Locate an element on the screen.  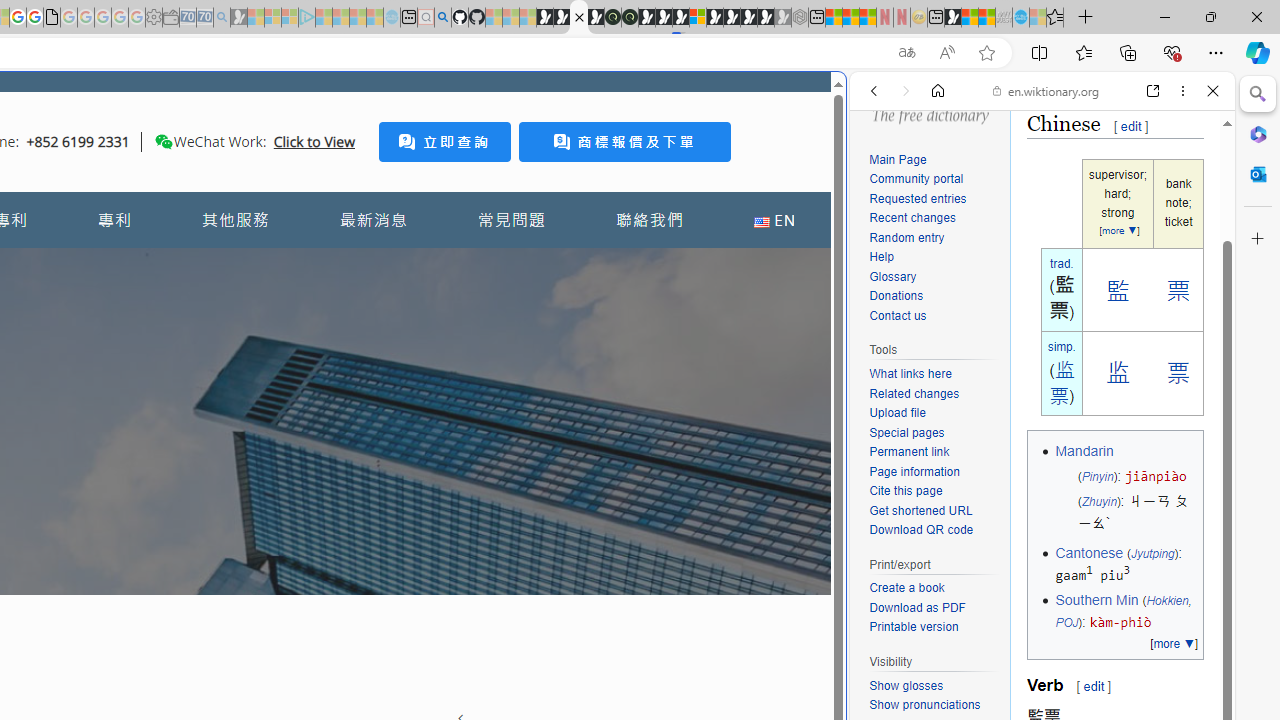
Show pronunciations is located at coordinates (924, 704).